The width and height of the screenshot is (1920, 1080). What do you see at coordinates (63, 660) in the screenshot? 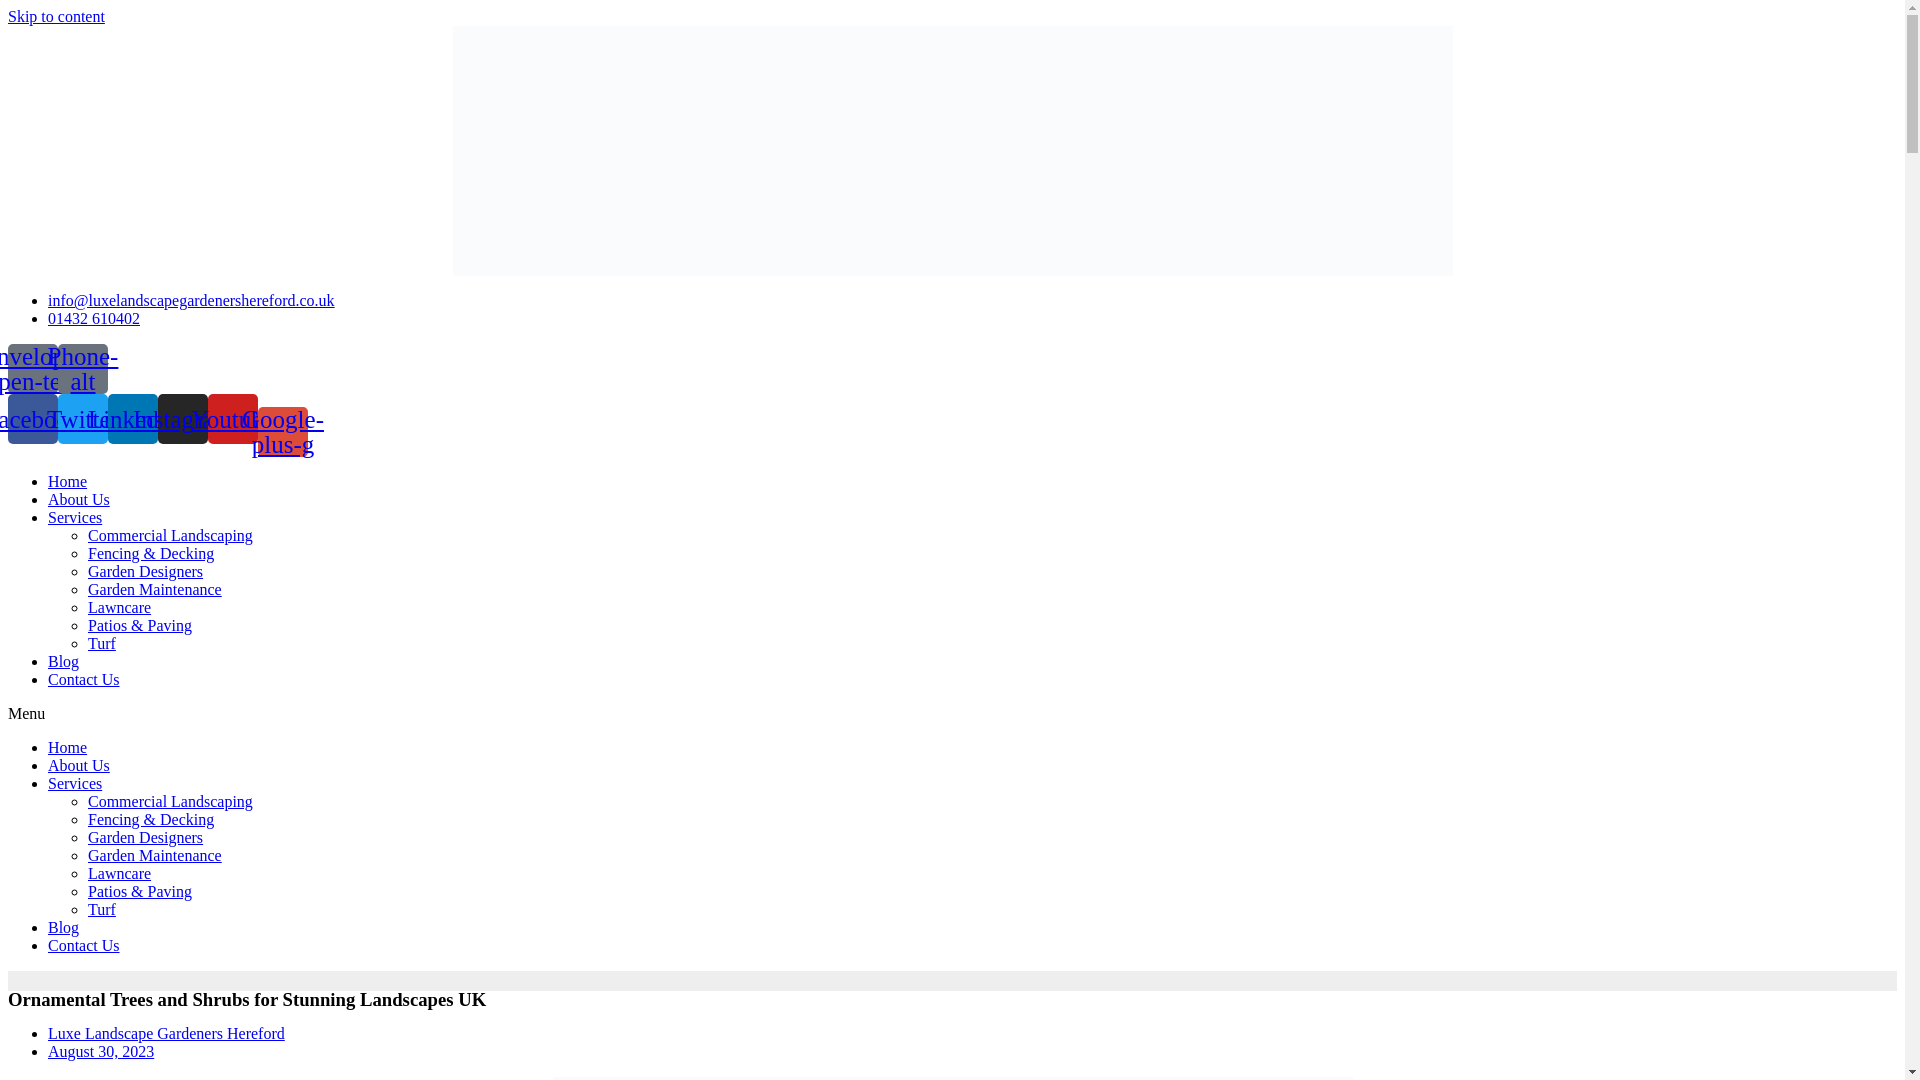
I see `Blog` at bounding box center [63, 660].